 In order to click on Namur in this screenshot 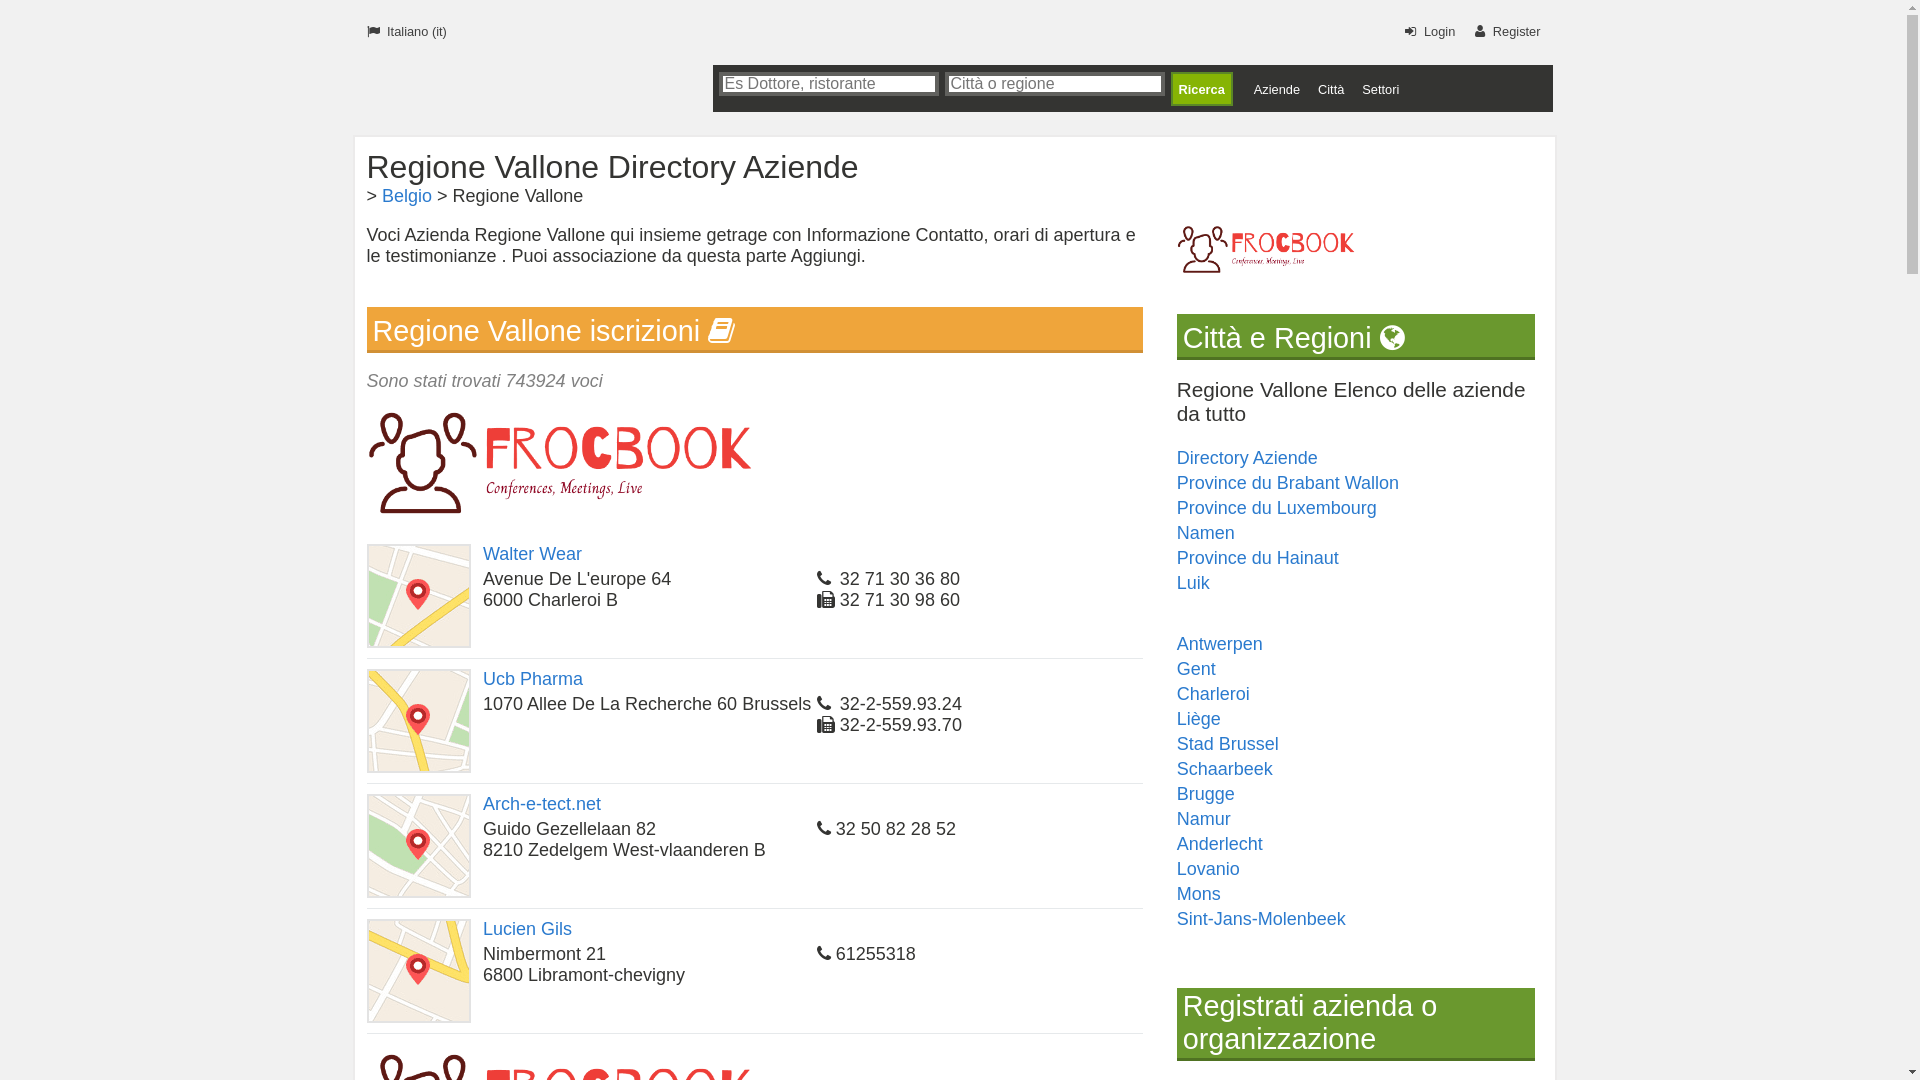, I will do `click(1204, 819)`.